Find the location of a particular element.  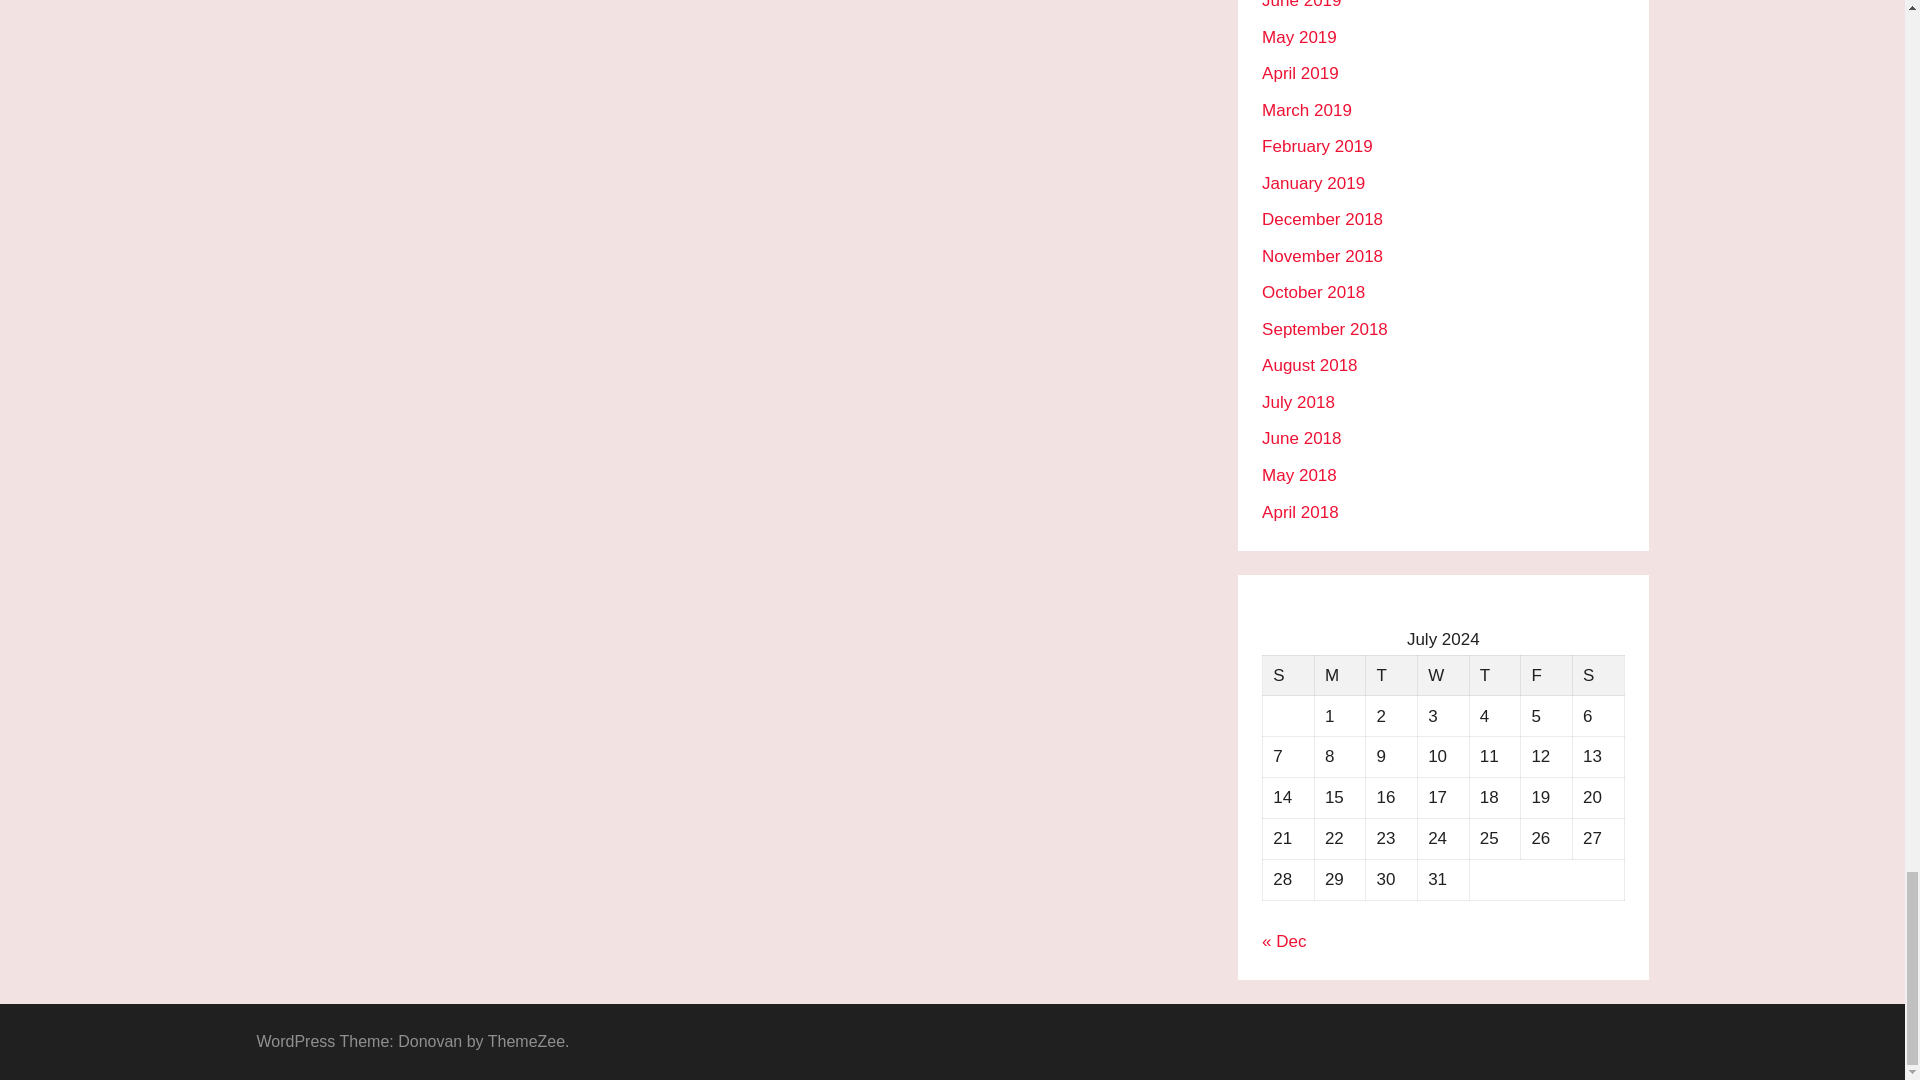

Tuesday is located at coordinates (1392, 674).